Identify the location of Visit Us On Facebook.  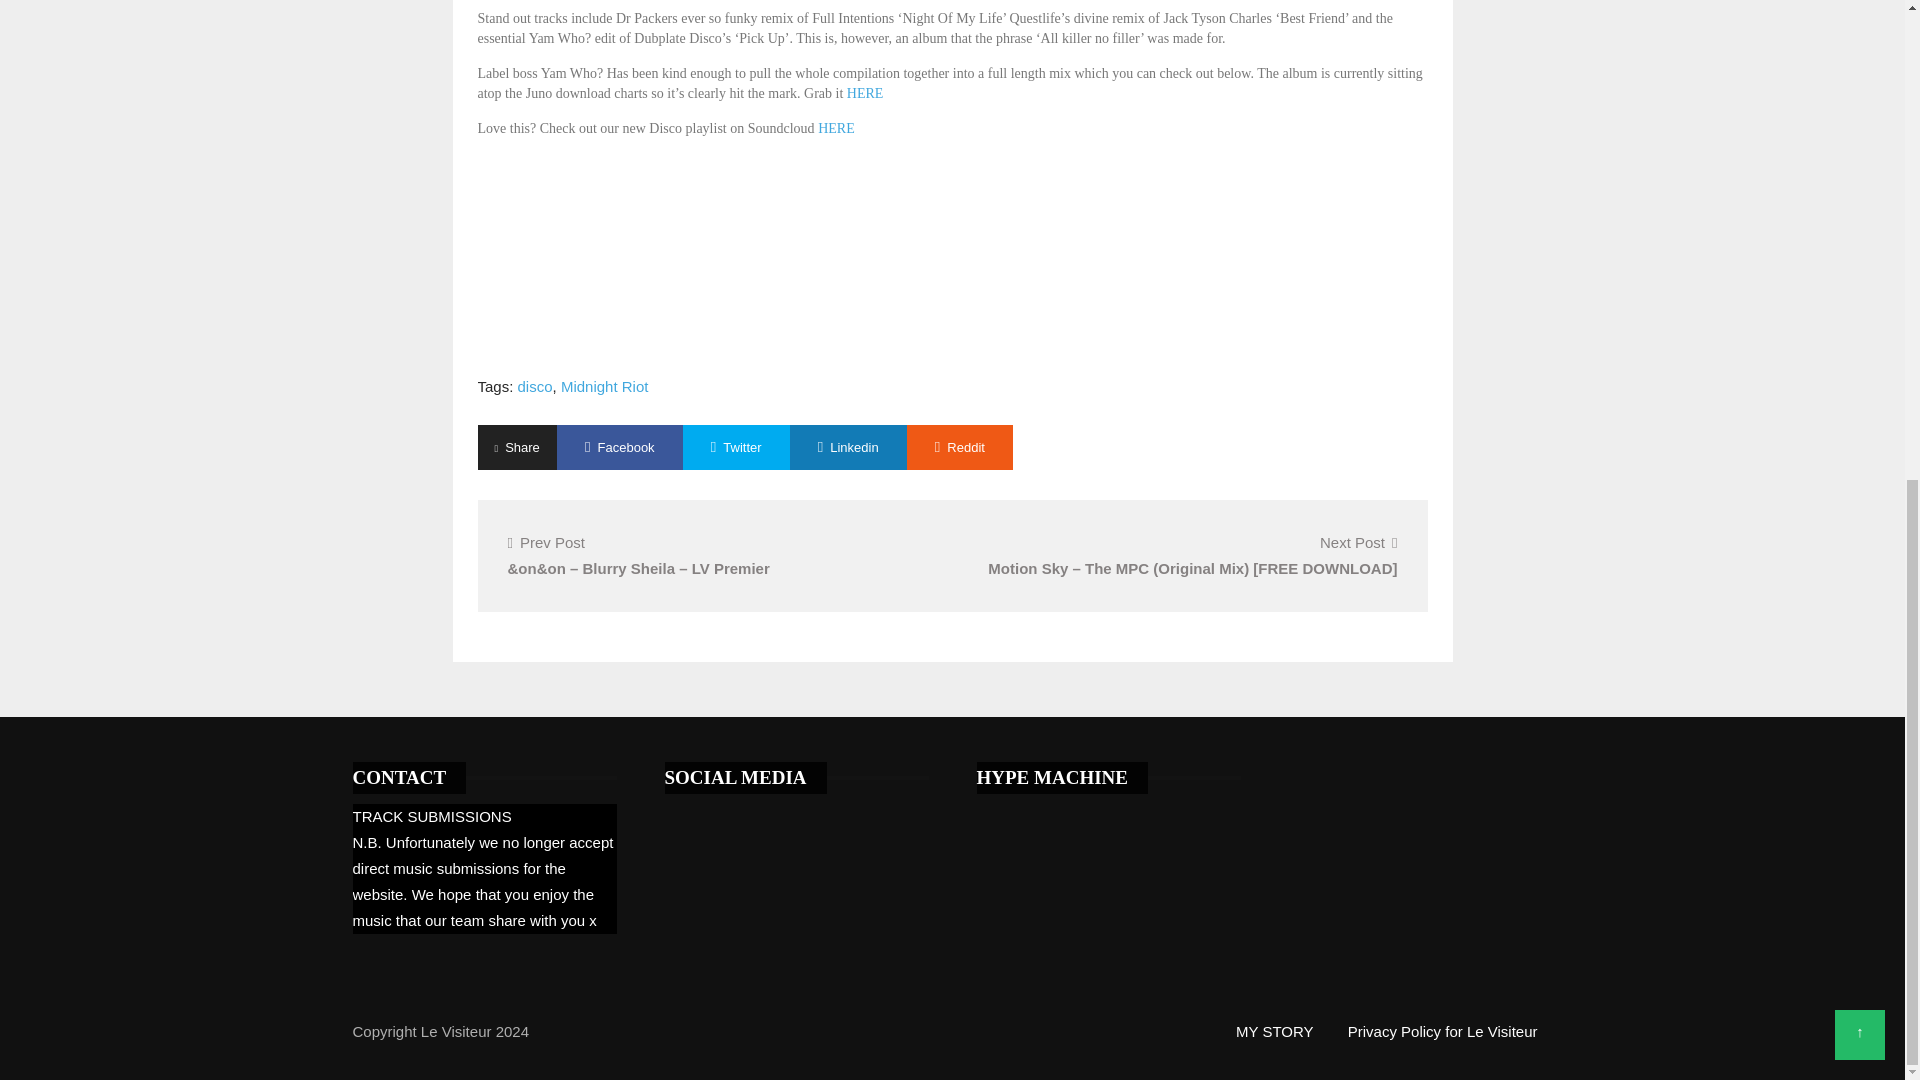
(714, 816).